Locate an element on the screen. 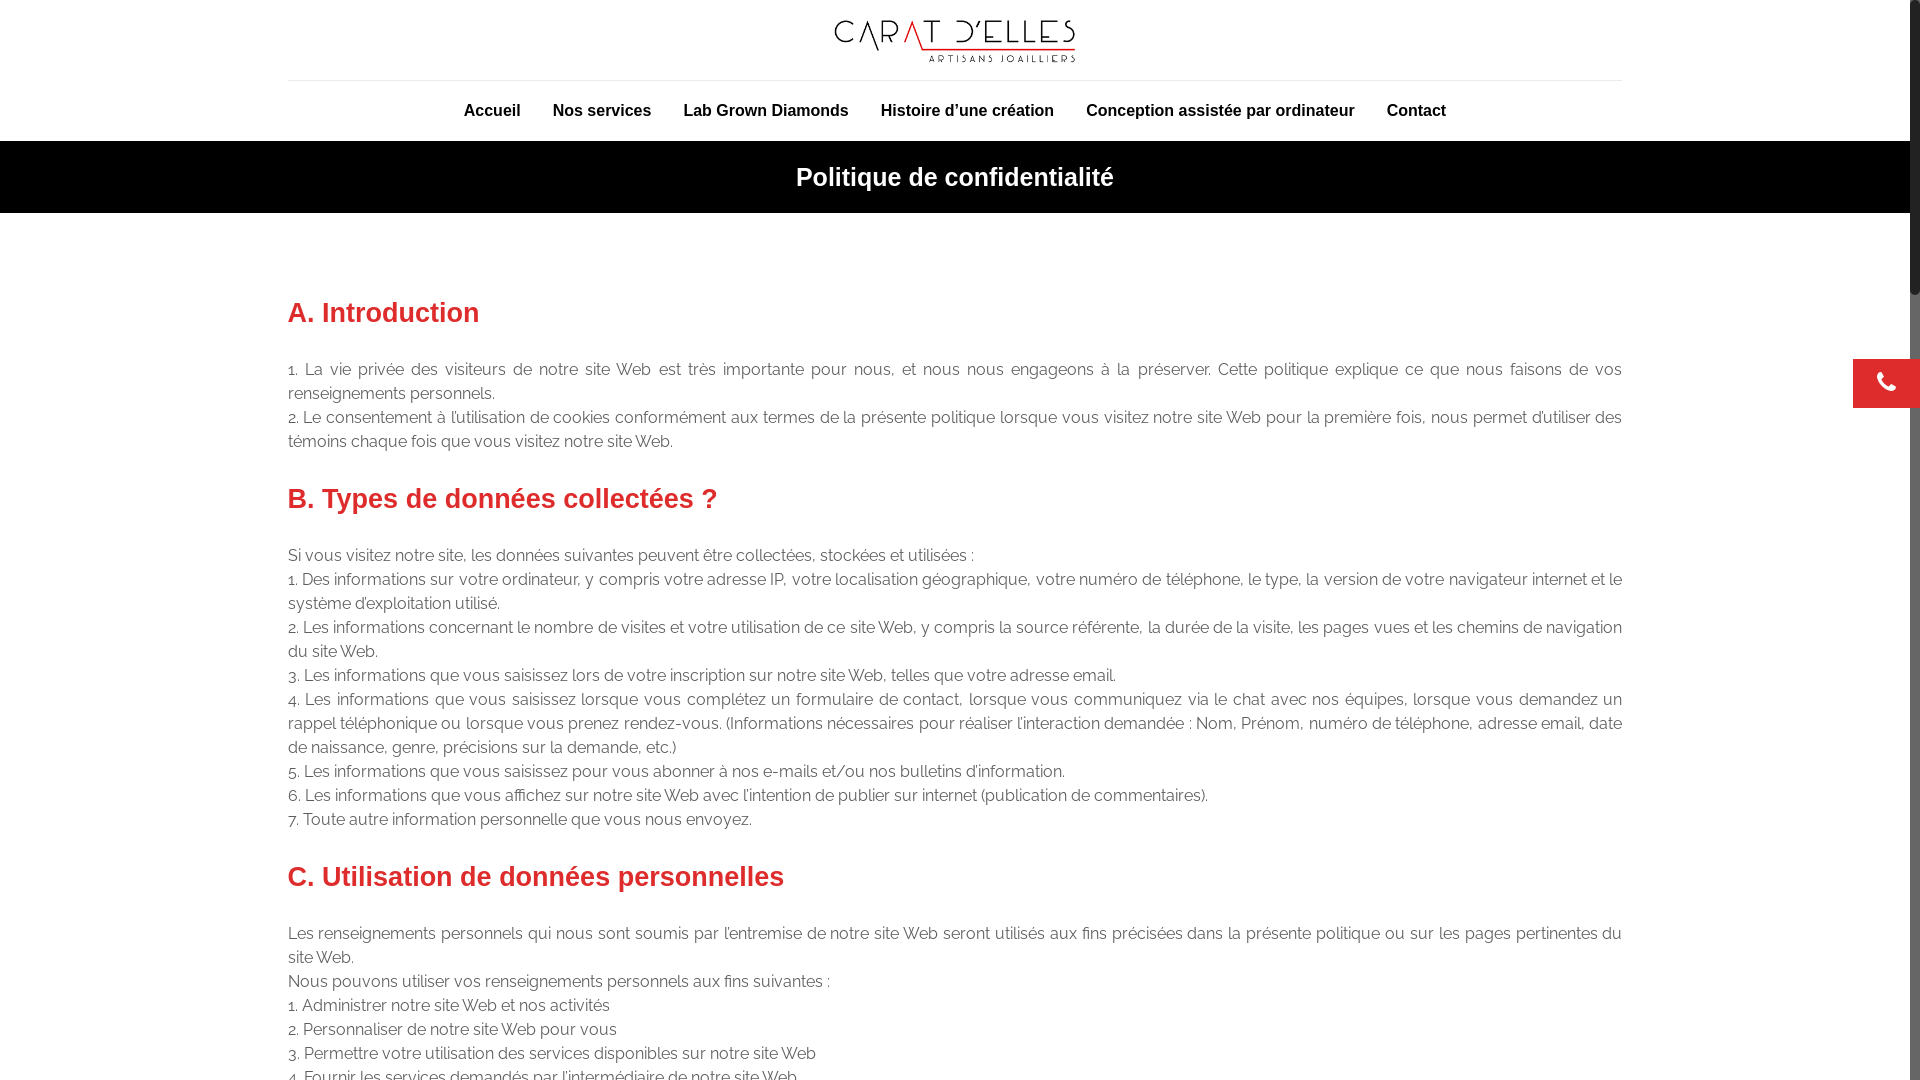 The width and height of the screenshot is (1920, 1080). Accueil is located at coordinates (492, 111).